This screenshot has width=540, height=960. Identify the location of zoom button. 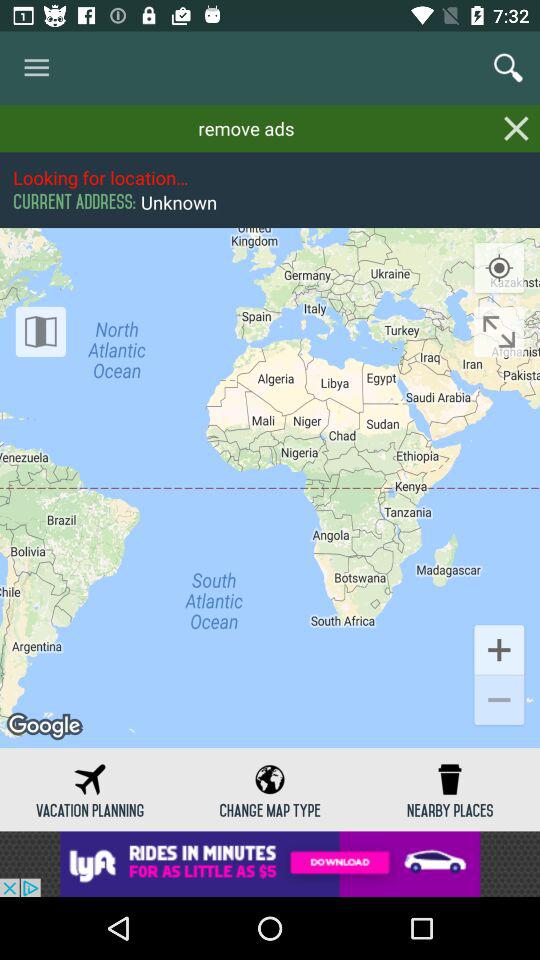
(499, 332).